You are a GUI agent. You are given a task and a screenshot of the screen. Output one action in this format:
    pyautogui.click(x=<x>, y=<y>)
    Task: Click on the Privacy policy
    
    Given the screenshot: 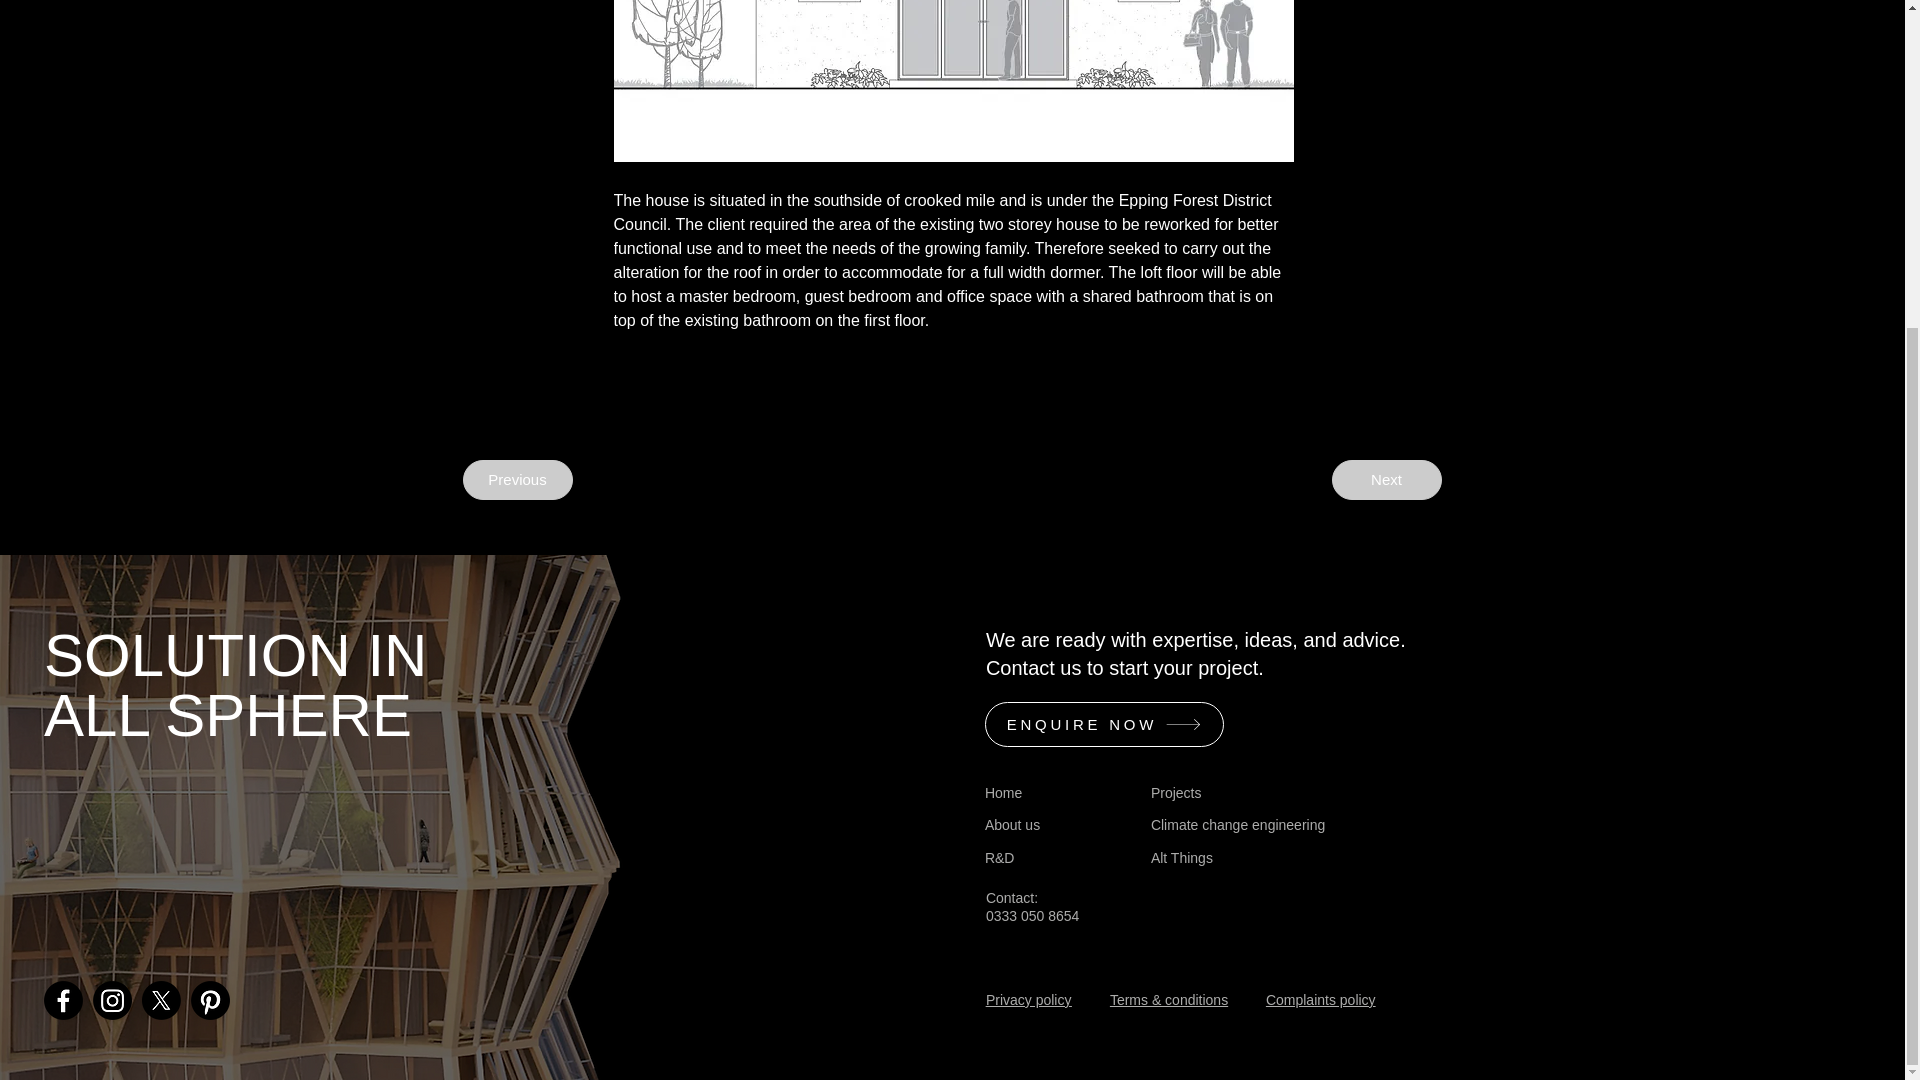 What is the action you would take?
    pyautogui.click(x=1104, y=724)
    